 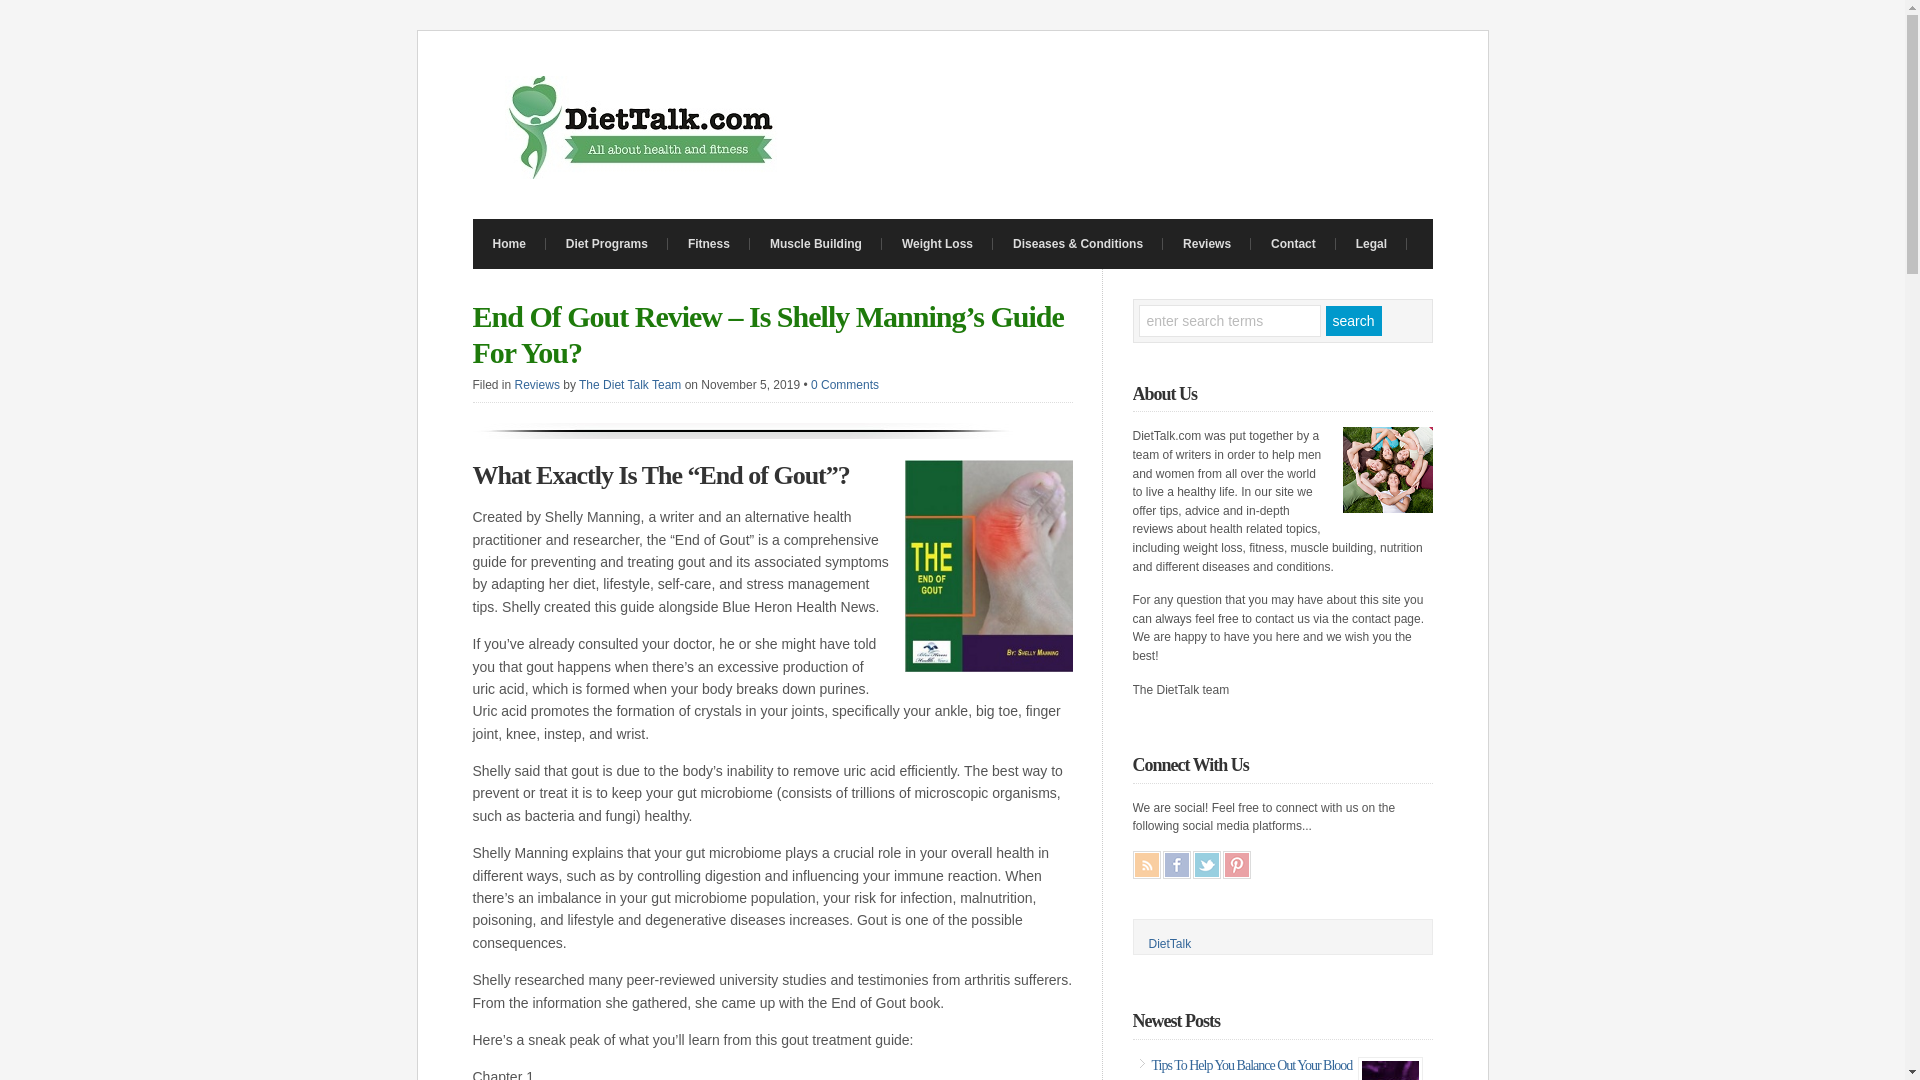 I want to click on DietTalk, so click(x=1169, y=944).